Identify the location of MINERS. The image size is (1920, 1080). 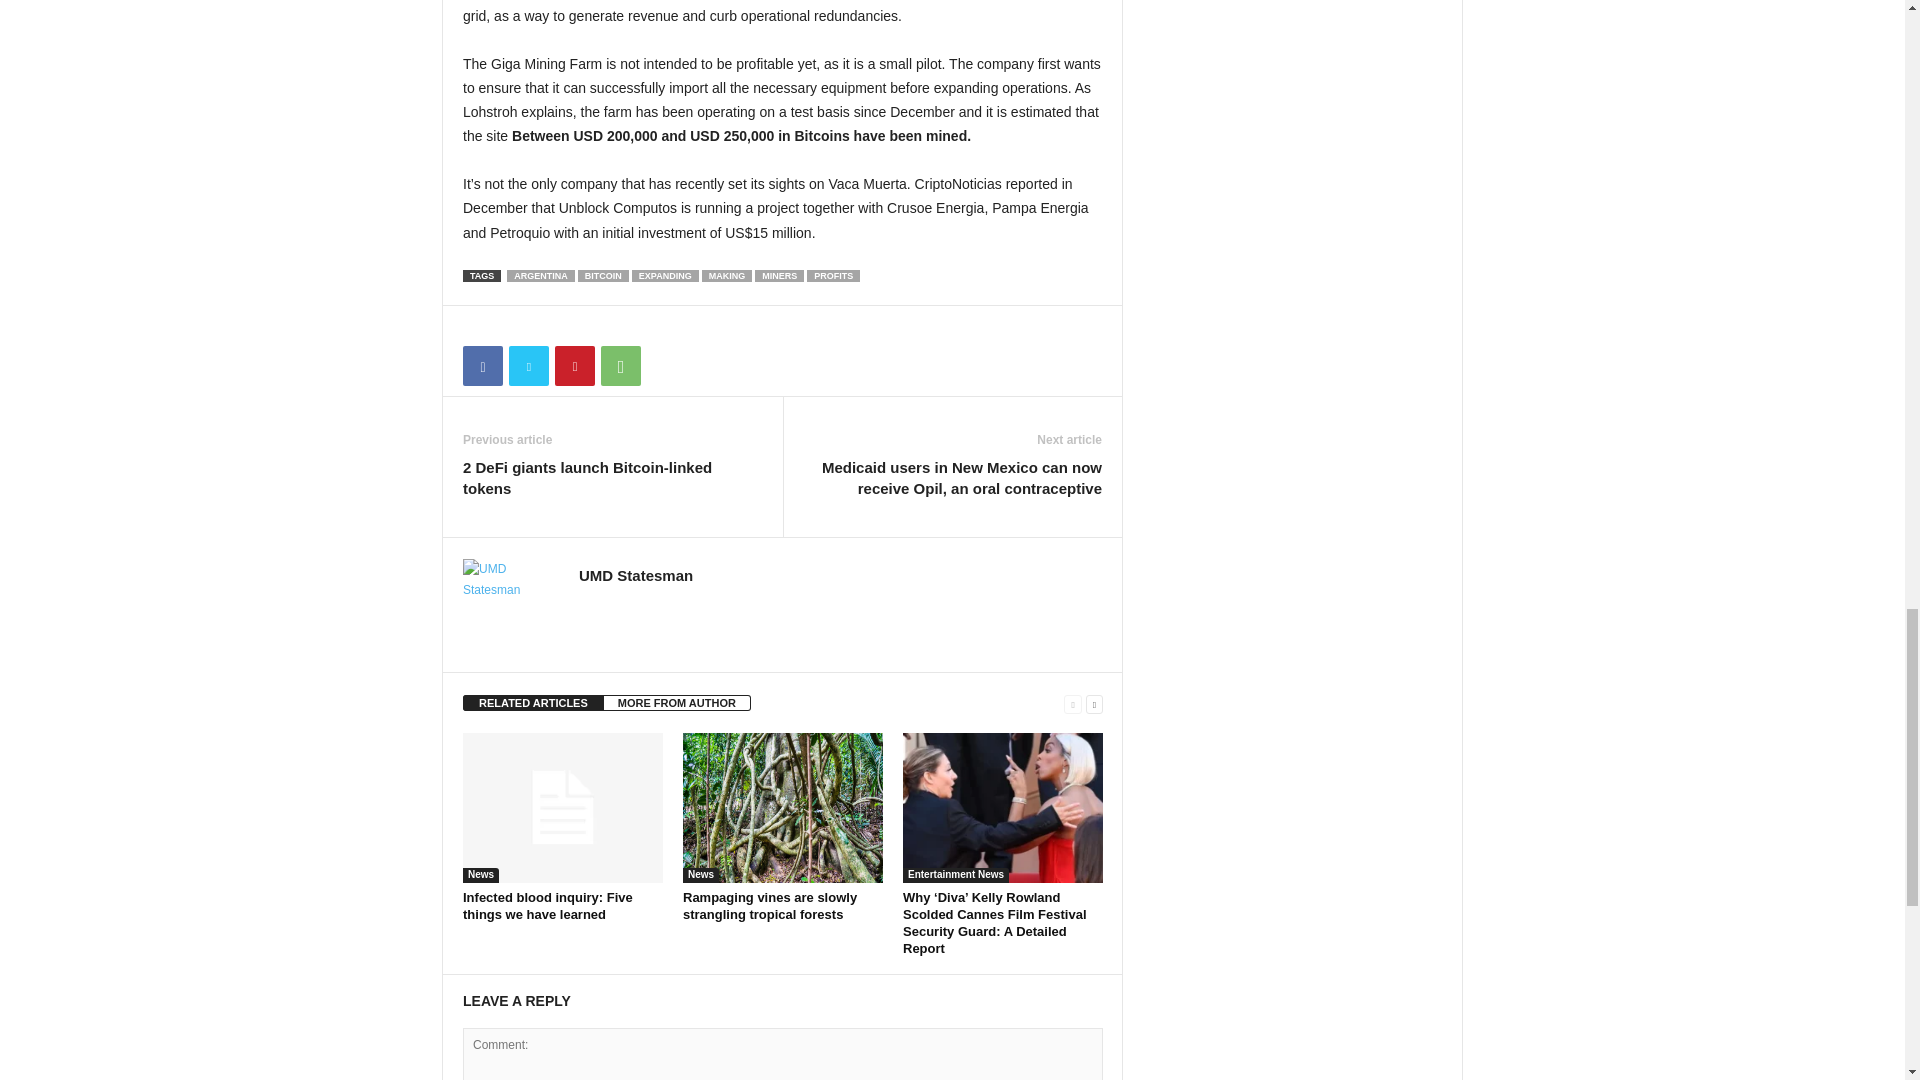
(779, 276).